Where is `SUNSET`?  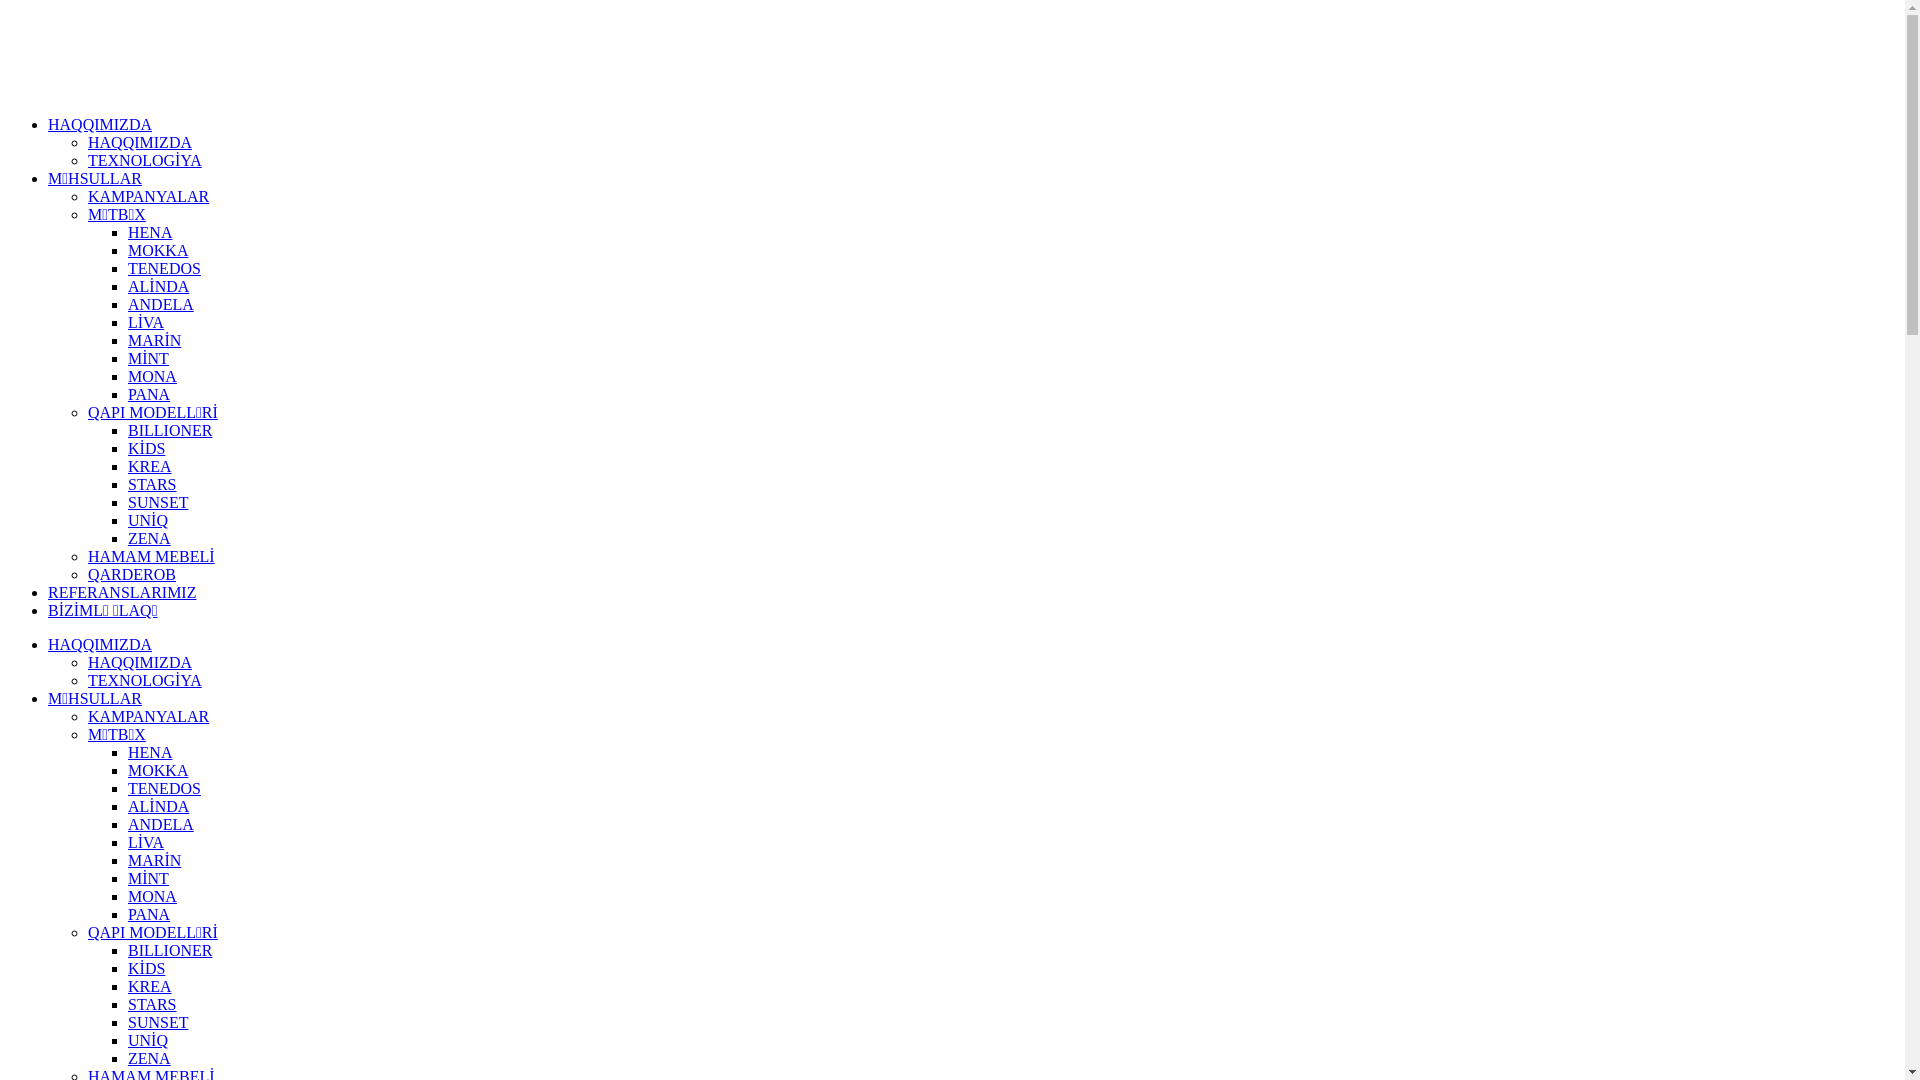 SUNSET is located at coordinates (158, 1022).